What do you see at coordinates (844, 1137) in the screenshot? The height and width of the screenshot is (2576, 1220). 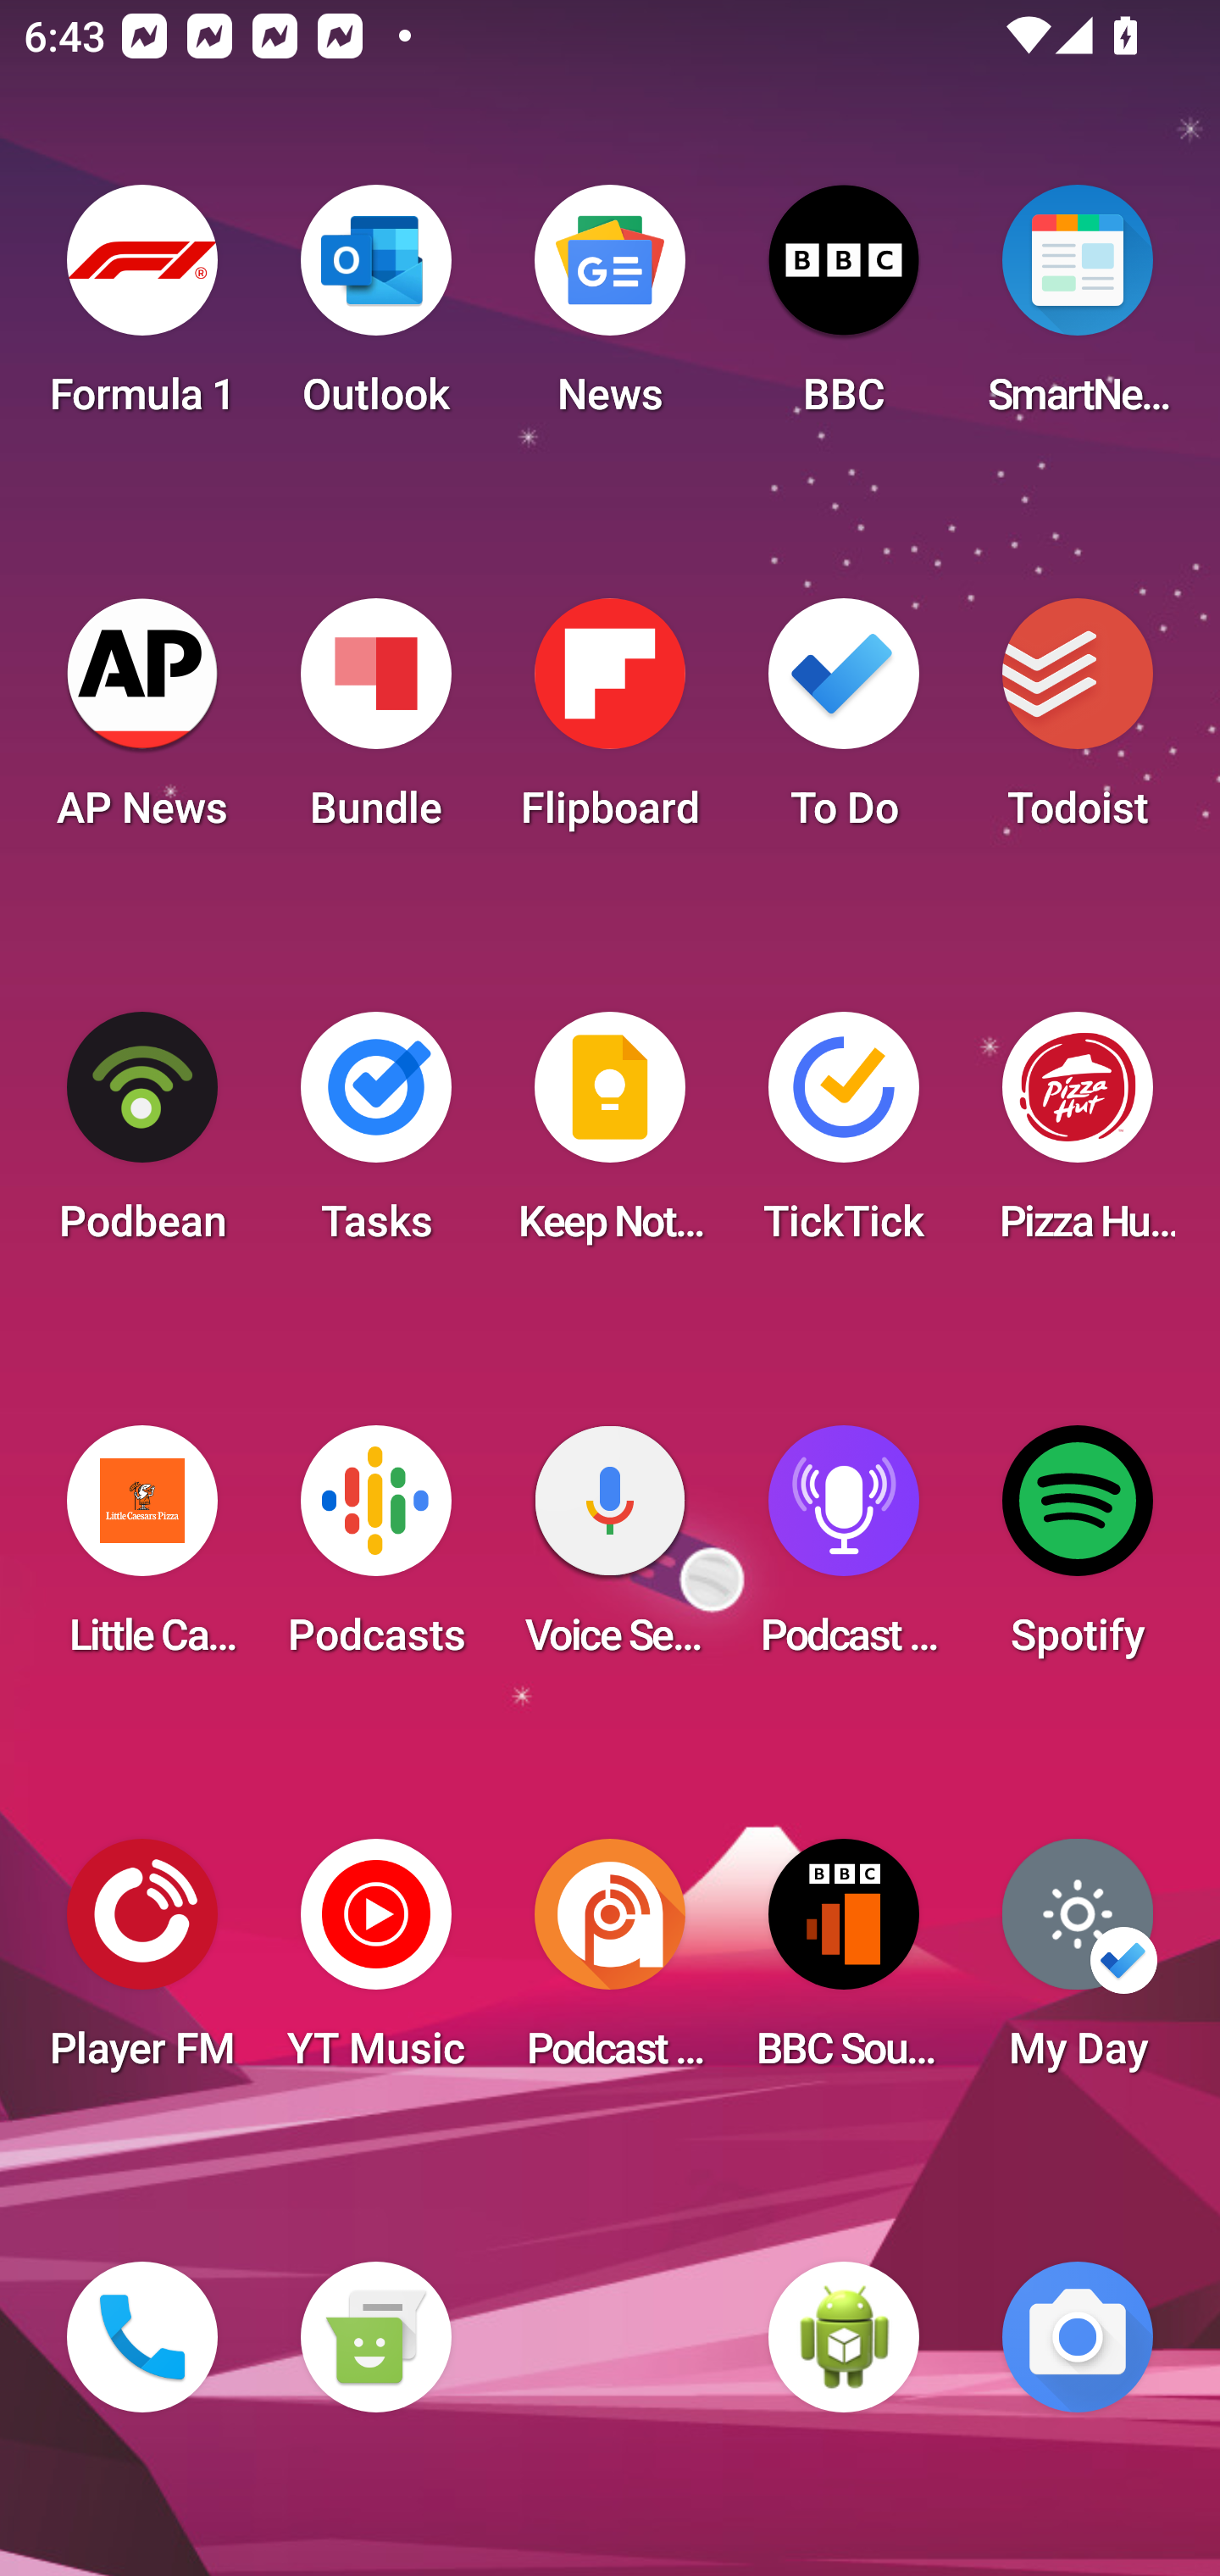 I see `TickTick` at bounding box center [844, 1137].